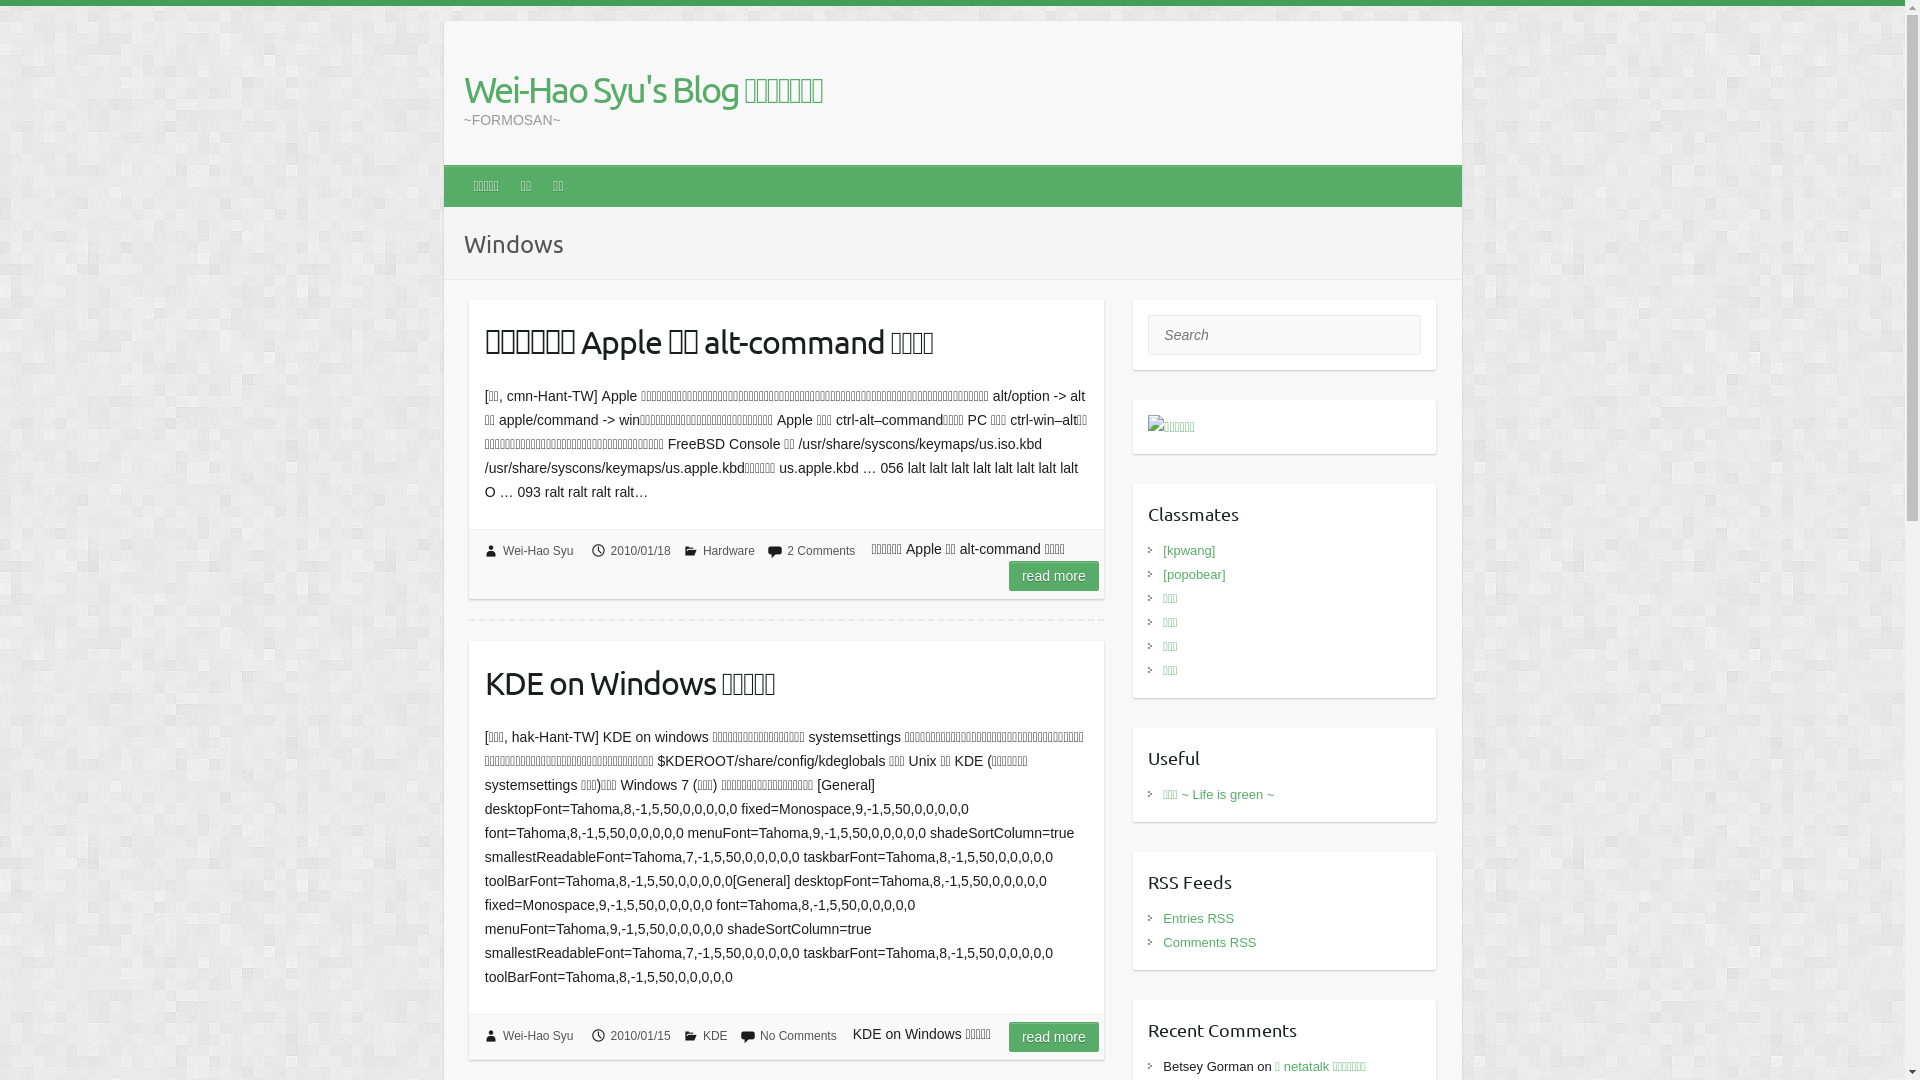 Image resolution: width=1920 pixels, height=1080 pixels. What do you see at coordinates (798, 1036) in the screenshot?
I see `No Comments` at bounding box center [798, 1036].